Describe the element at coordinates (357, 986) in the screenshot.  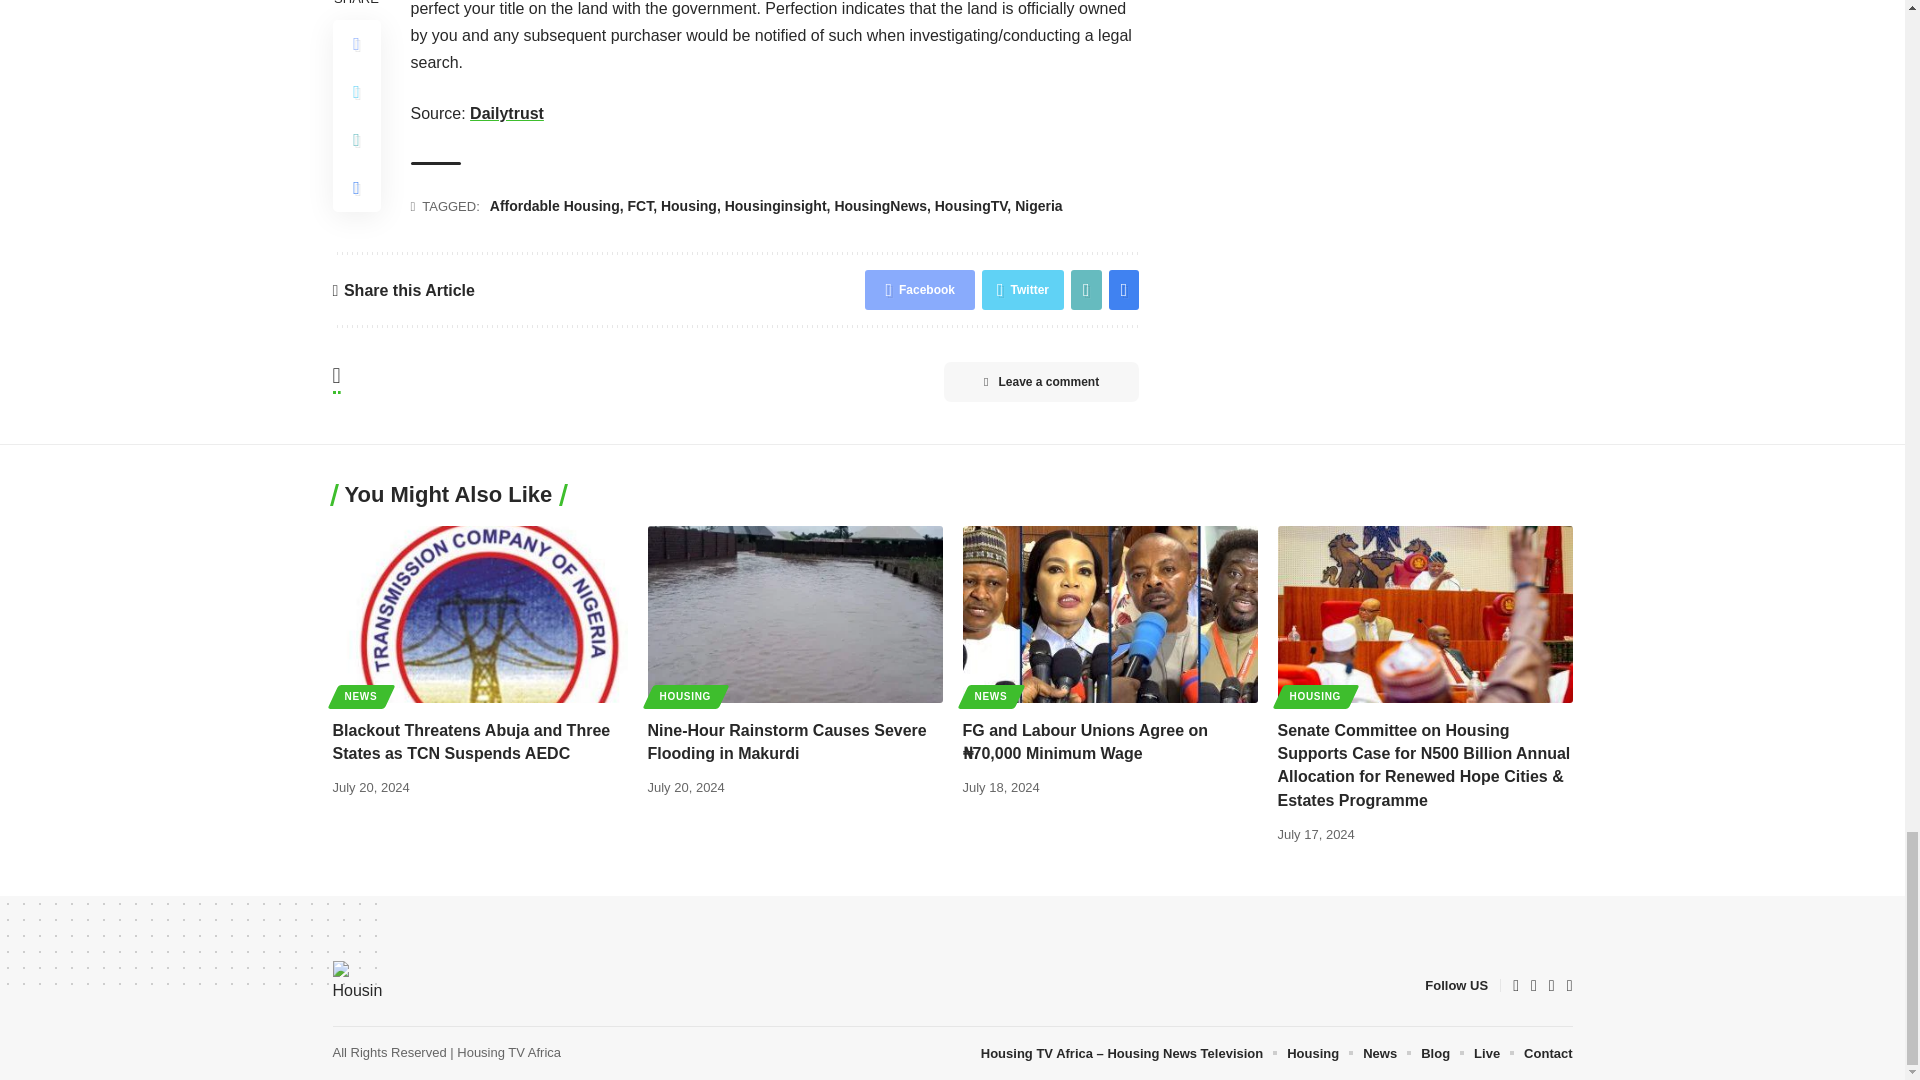
I see `Housing TV Africa` at that location.